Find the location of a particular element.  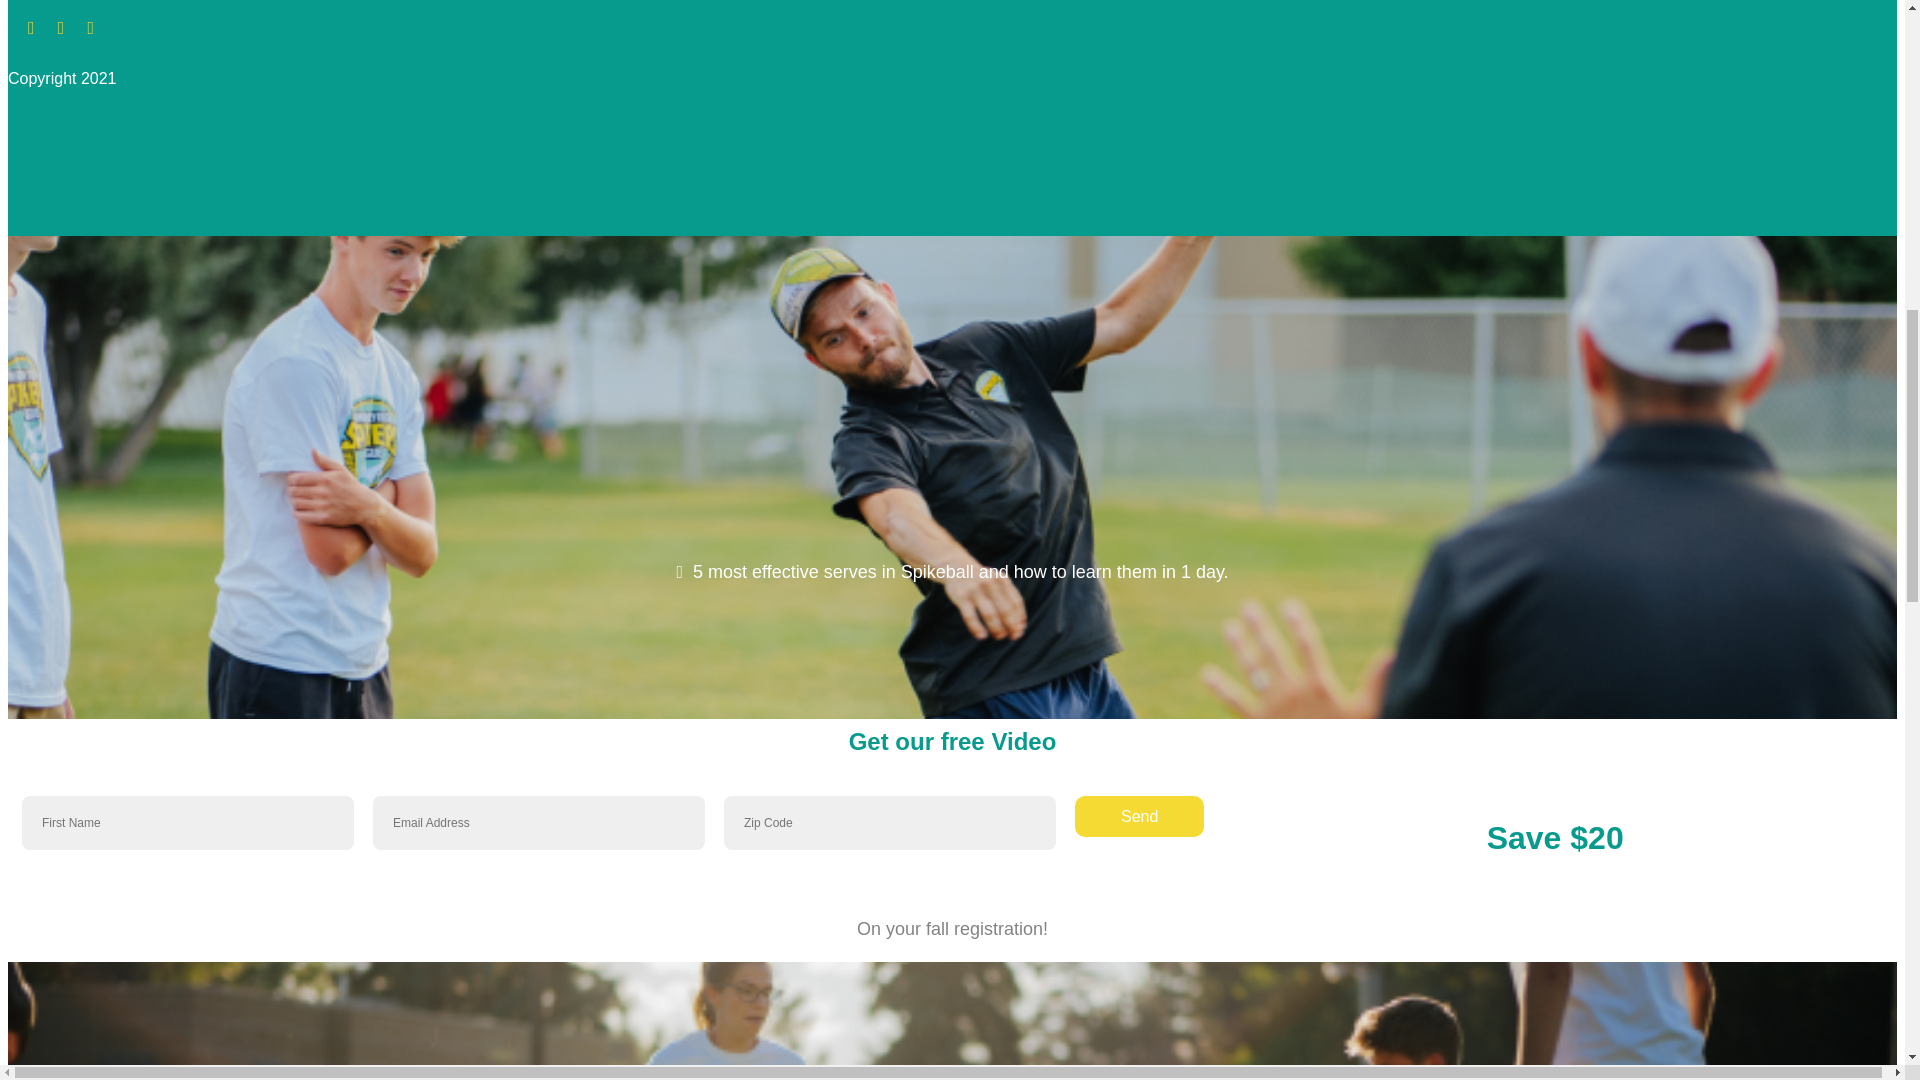

Send is located at coordinates (1139, 816).